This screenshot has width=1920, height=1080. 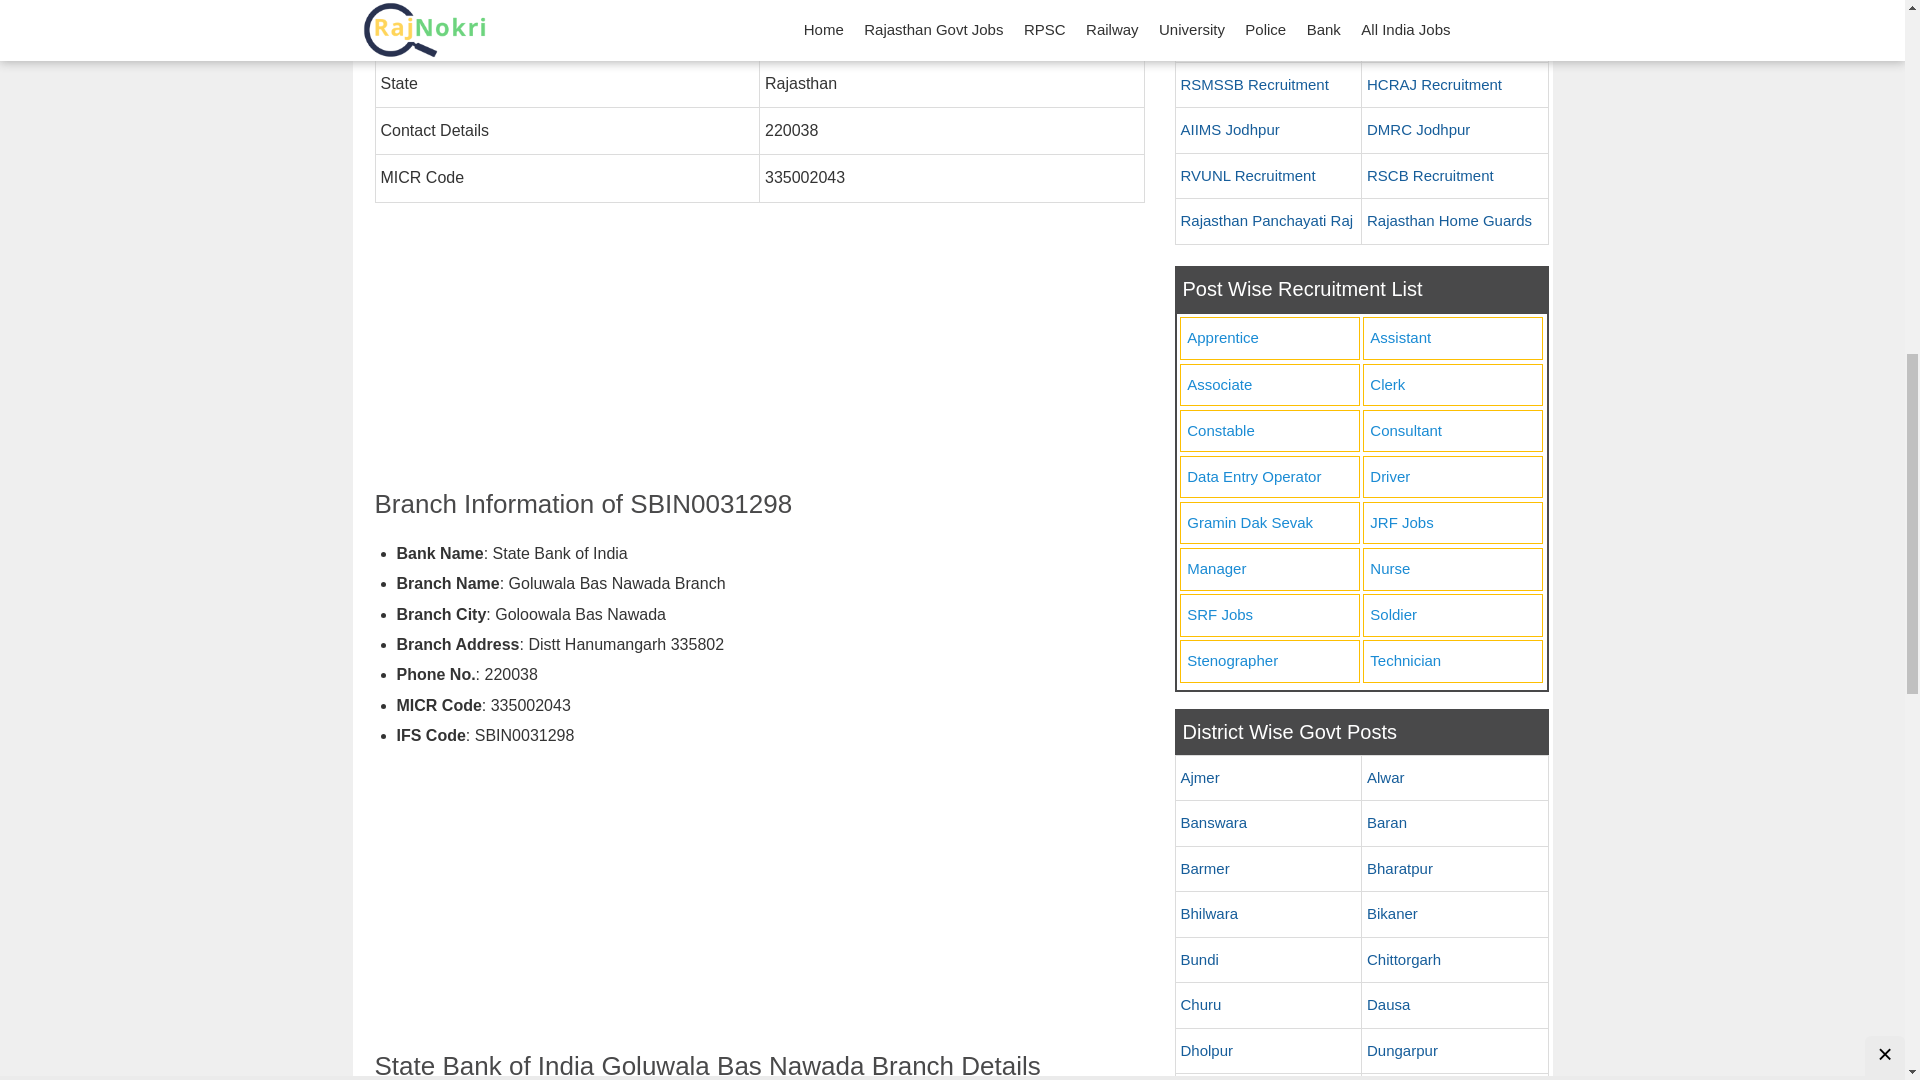 What do you see at coordinates (1268, 86) in the screenshot?
I see `RSMSSB Recruitment` at bounding box center [1268, 86].